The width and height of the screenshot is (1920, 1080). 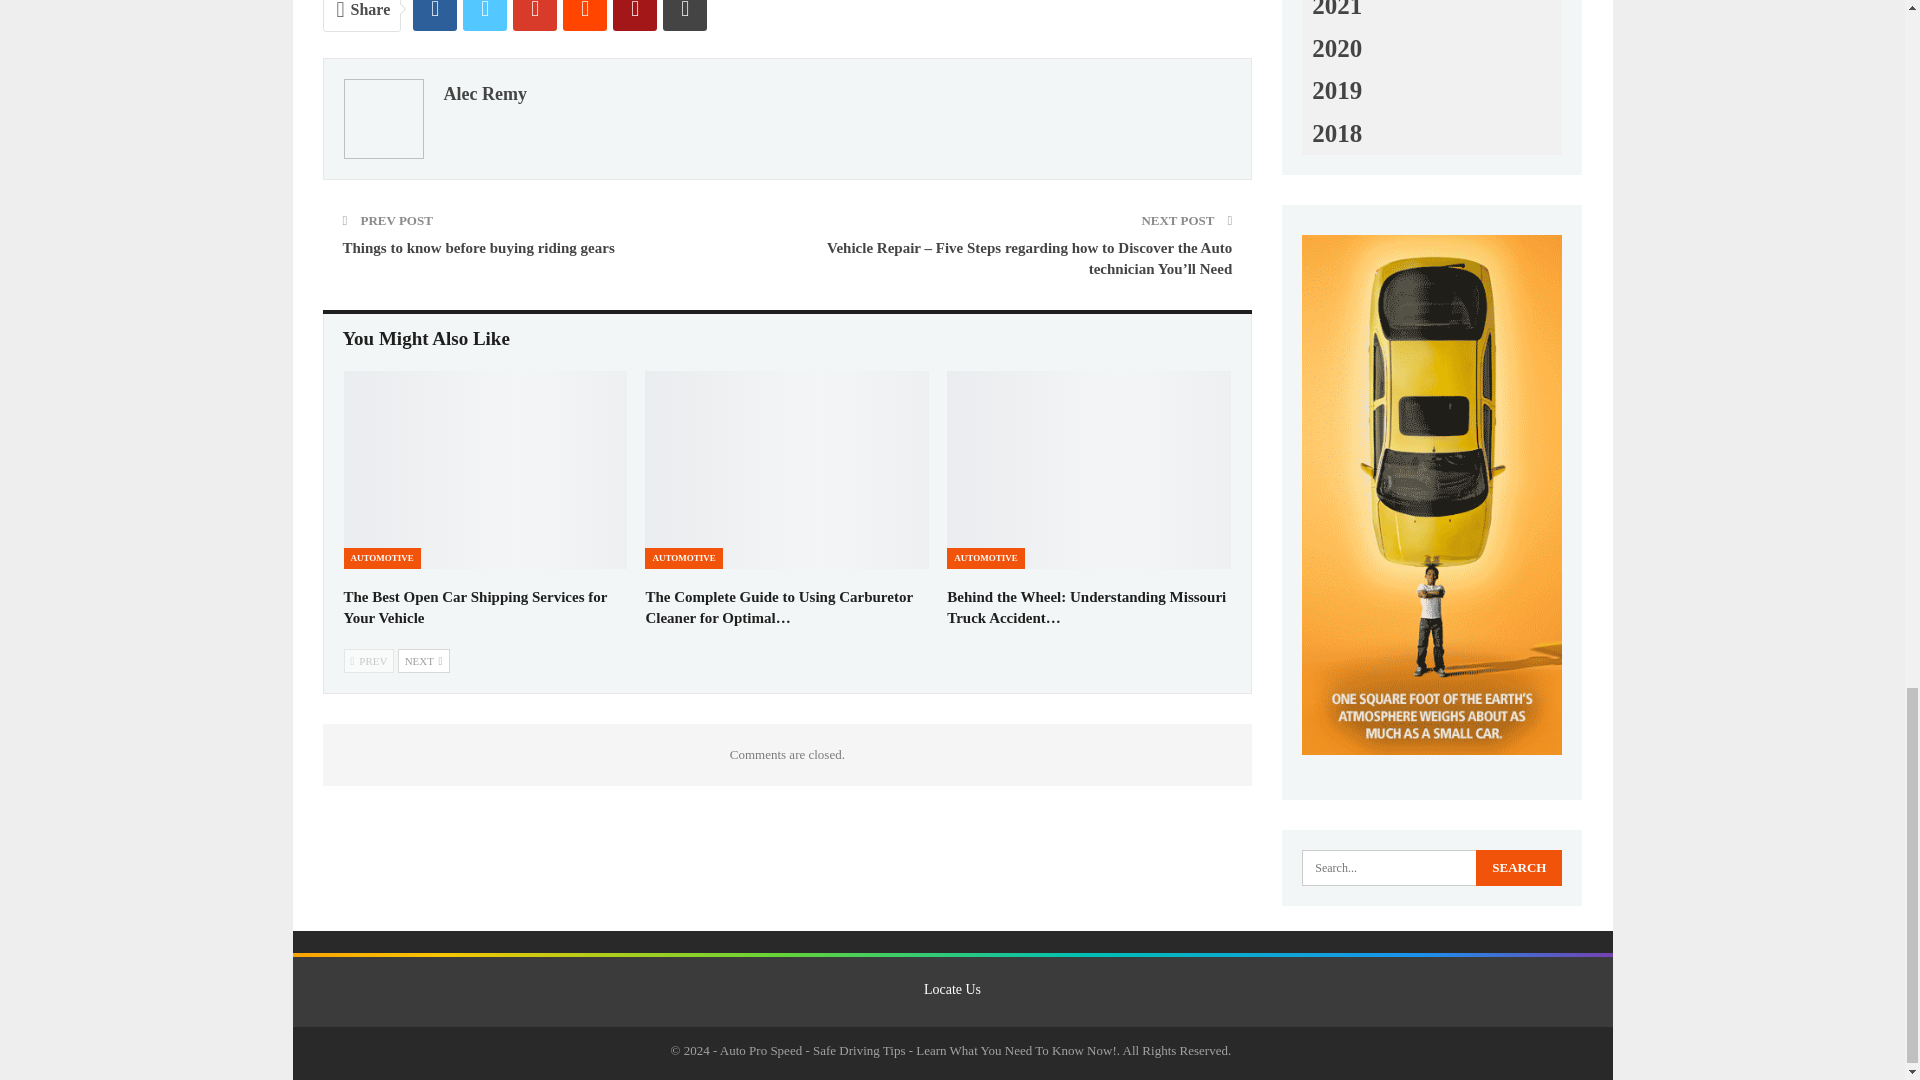 What do you see at coordinates (484, 92) in the screenshot?
I see `Alec Remy` at bounding box center [484, 92].